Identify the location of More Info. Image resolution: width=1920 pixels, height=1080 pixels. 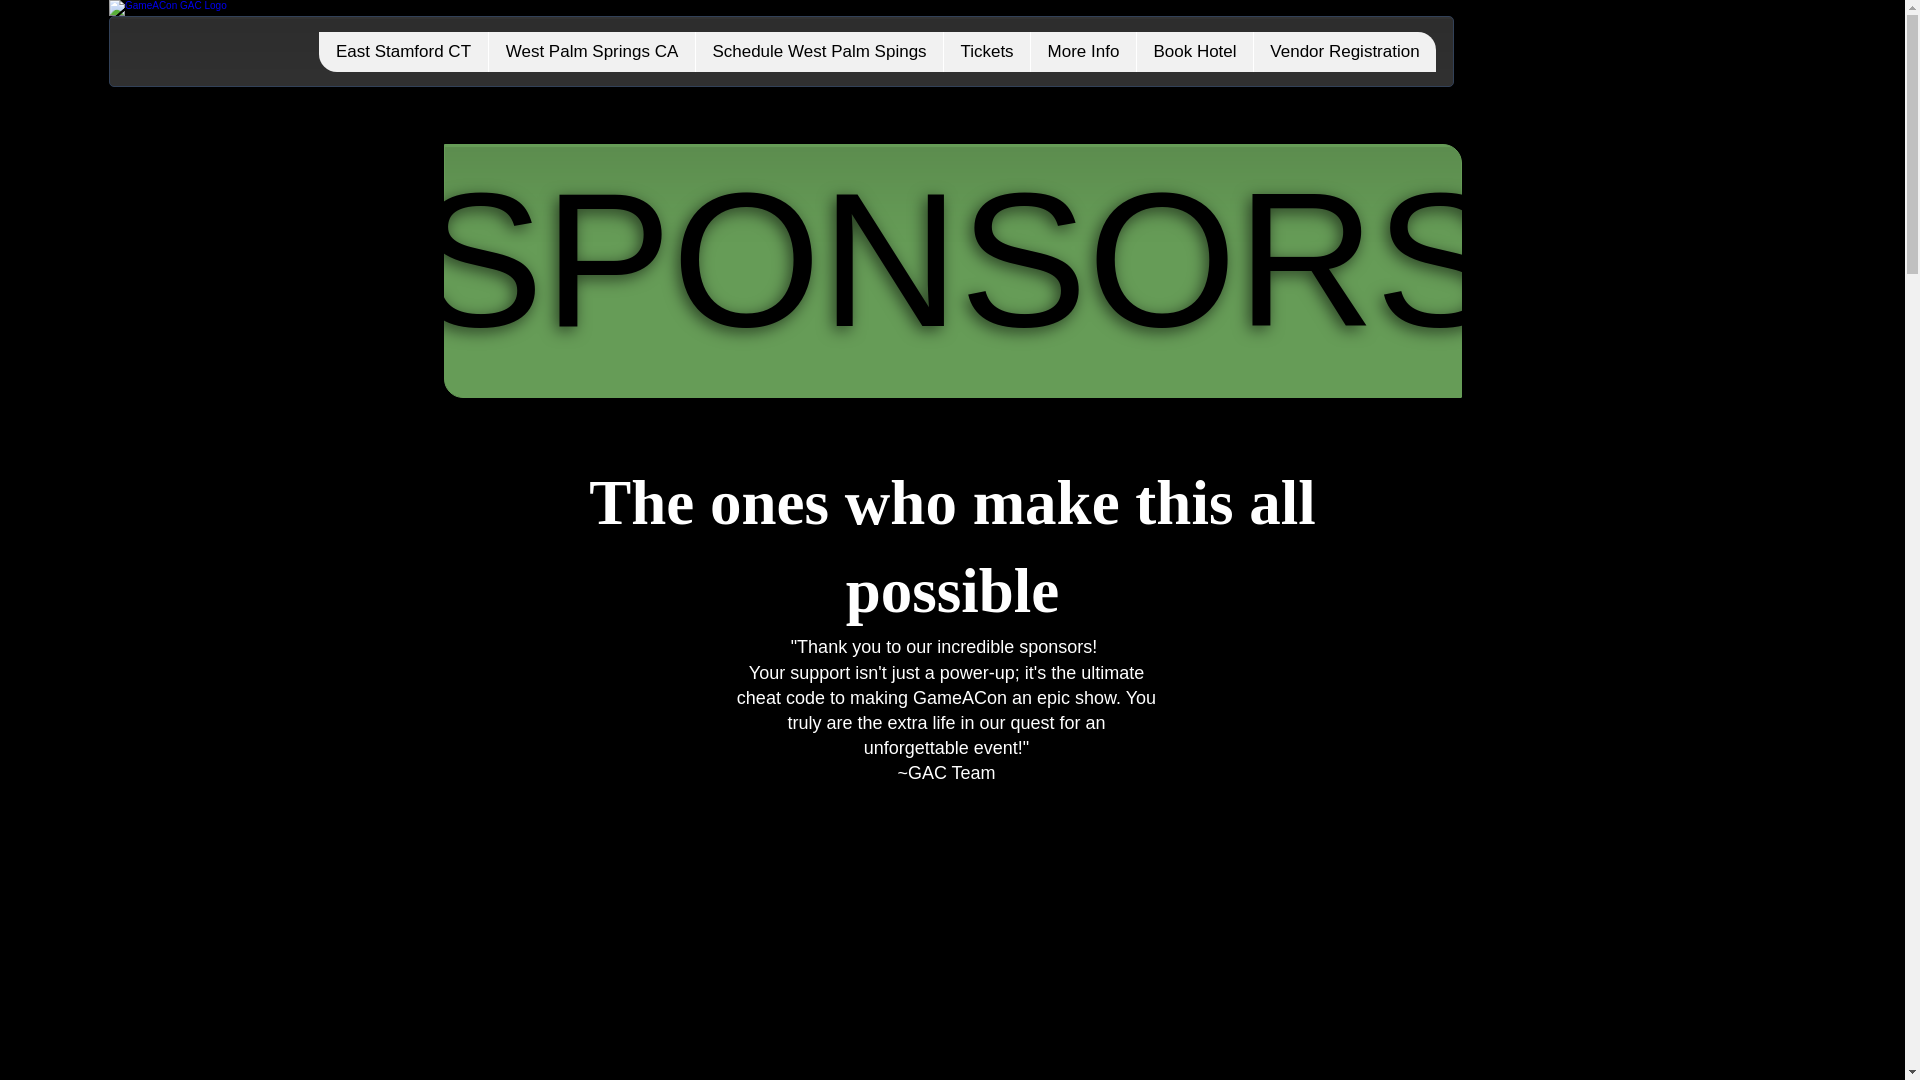
(1082, 52).